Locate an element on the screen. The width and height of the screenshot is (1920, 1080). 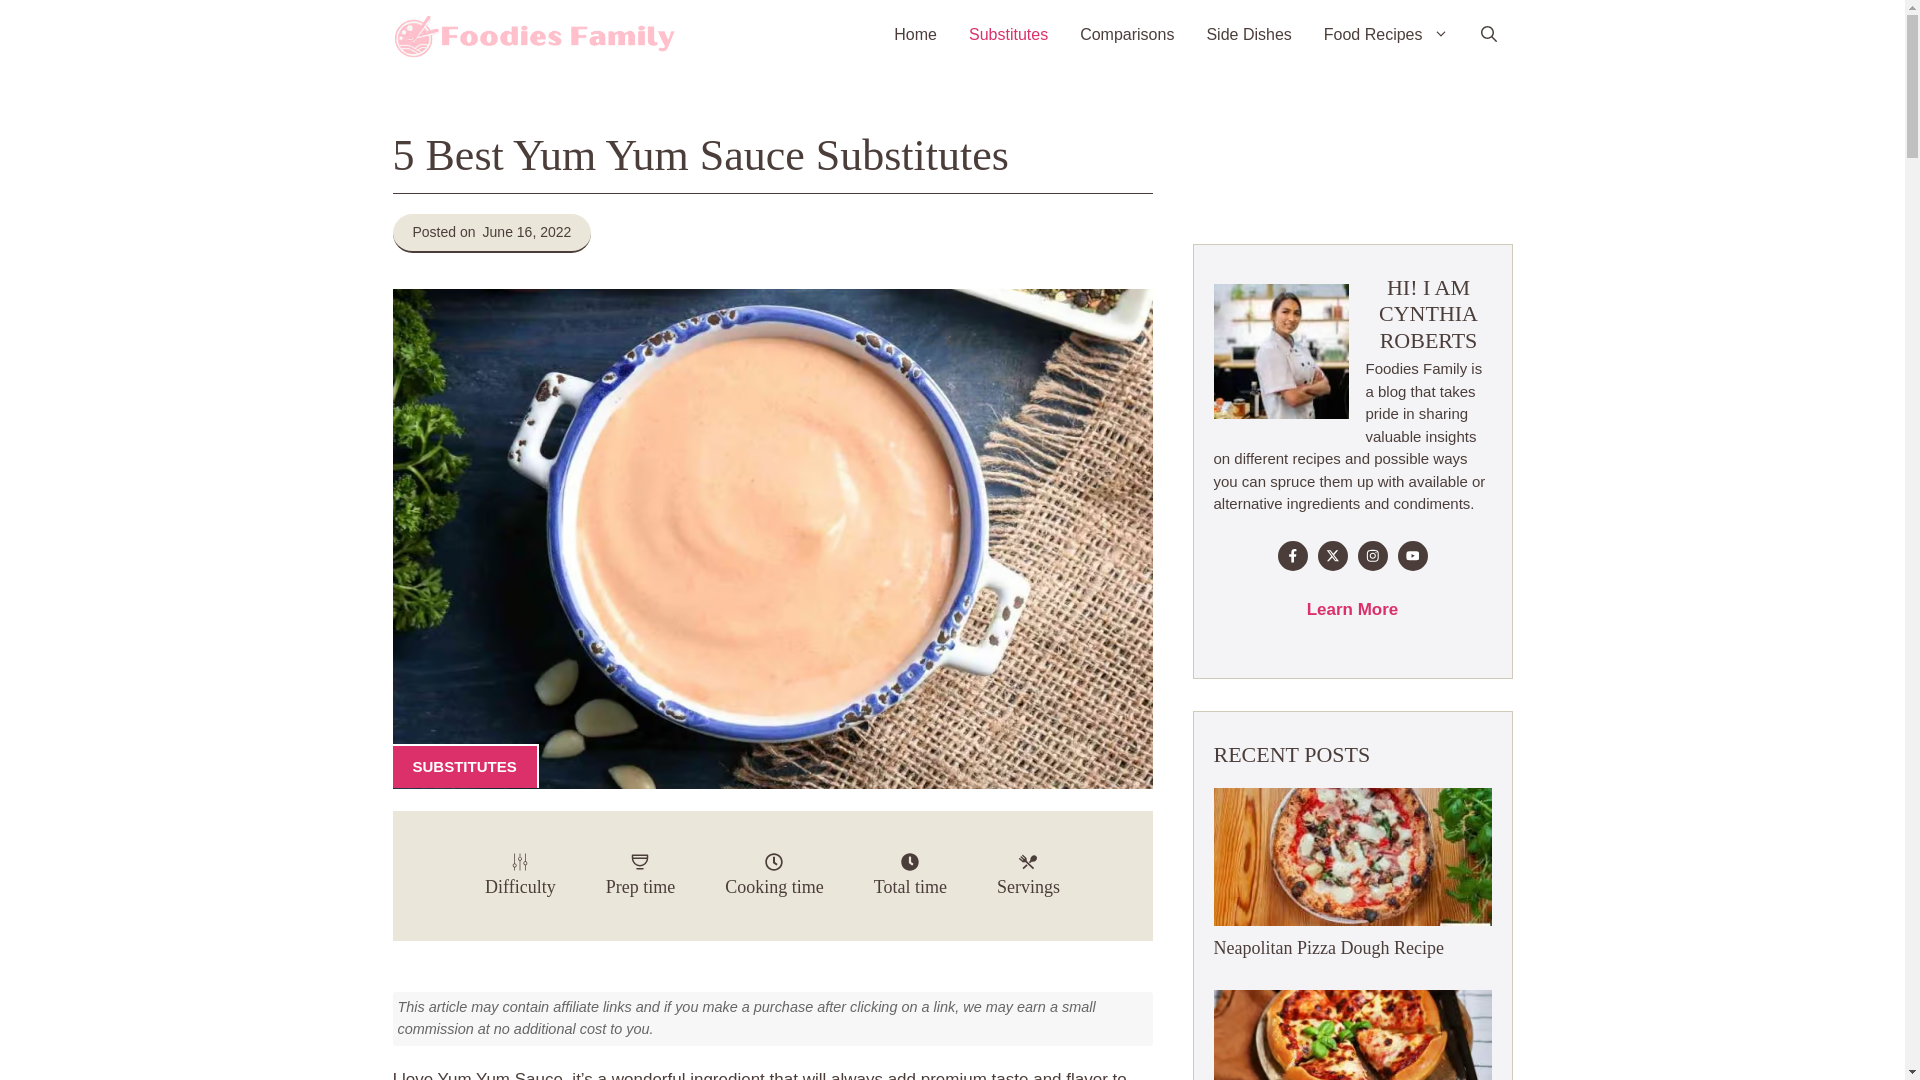
Home is located at coordinates (914, 35).